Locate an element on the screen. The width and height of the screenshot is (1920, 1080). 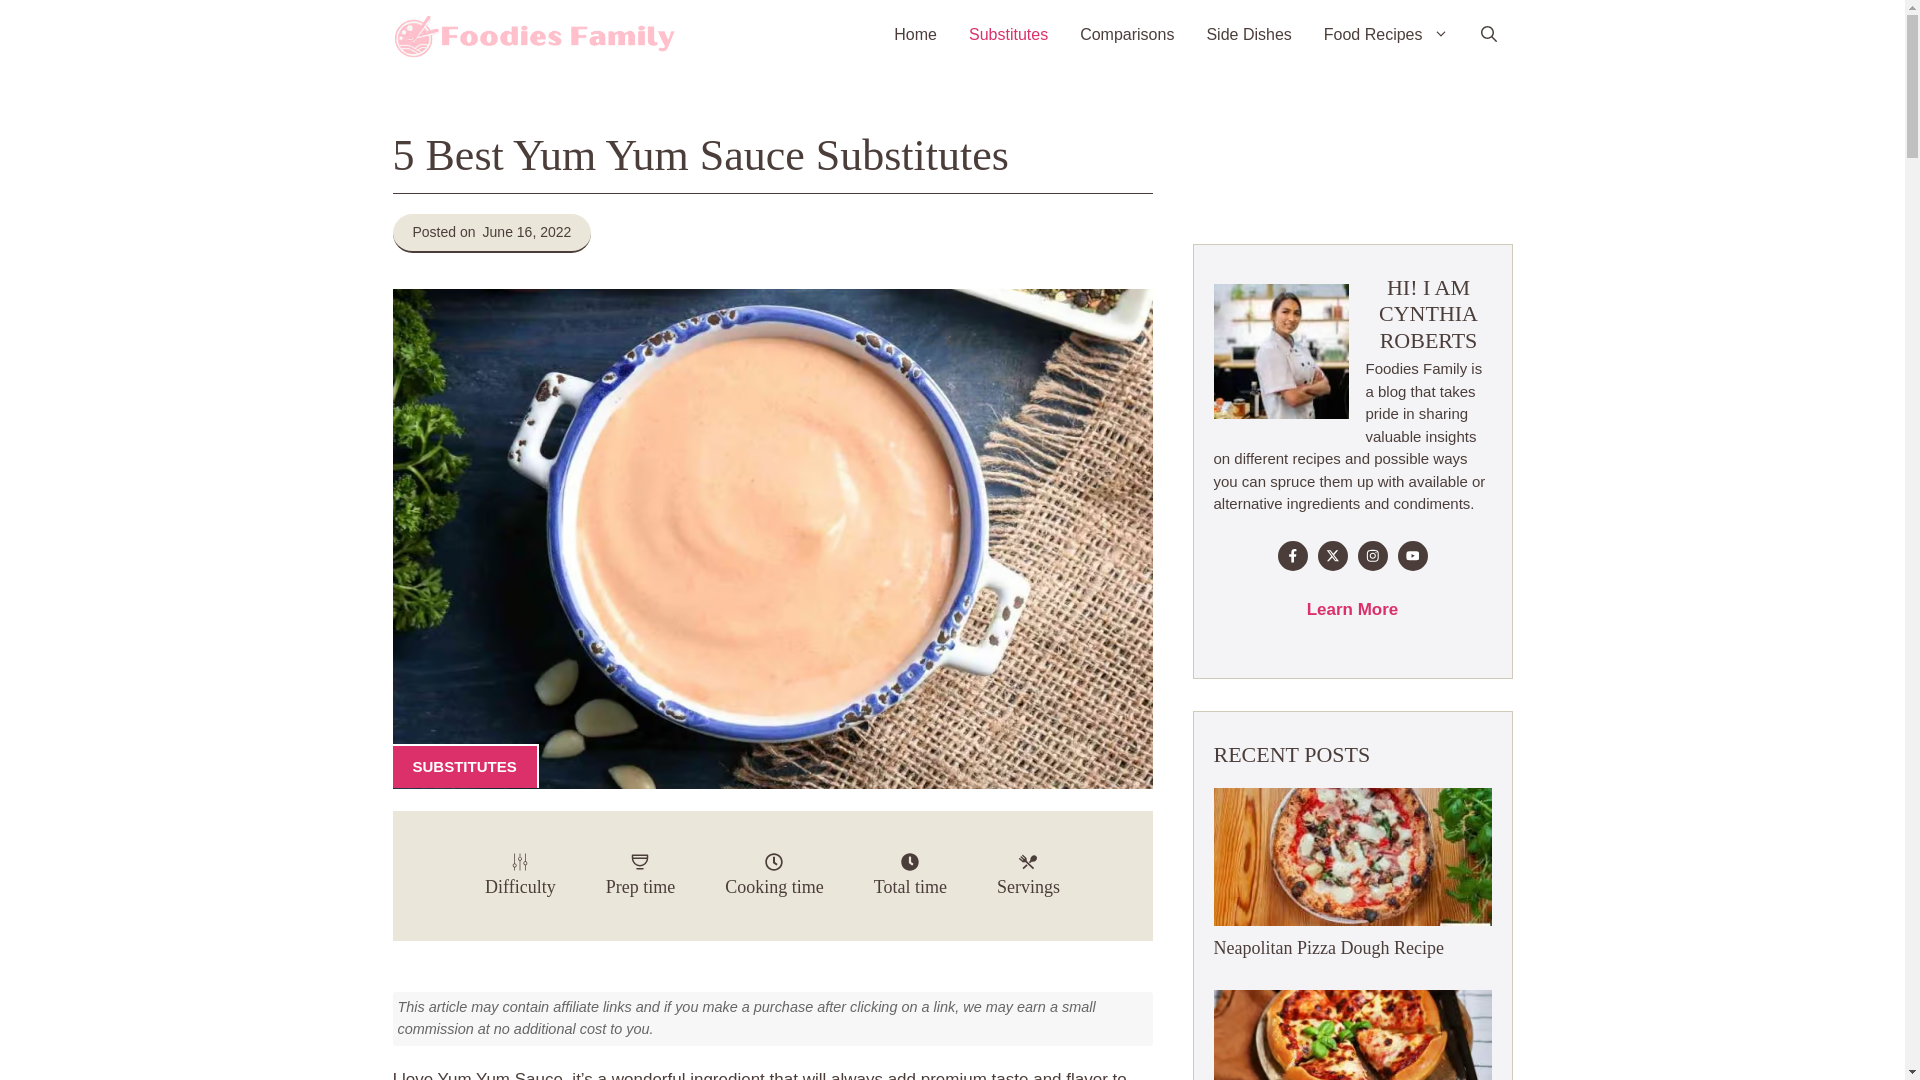
Home is located at coordinates (914, 35).